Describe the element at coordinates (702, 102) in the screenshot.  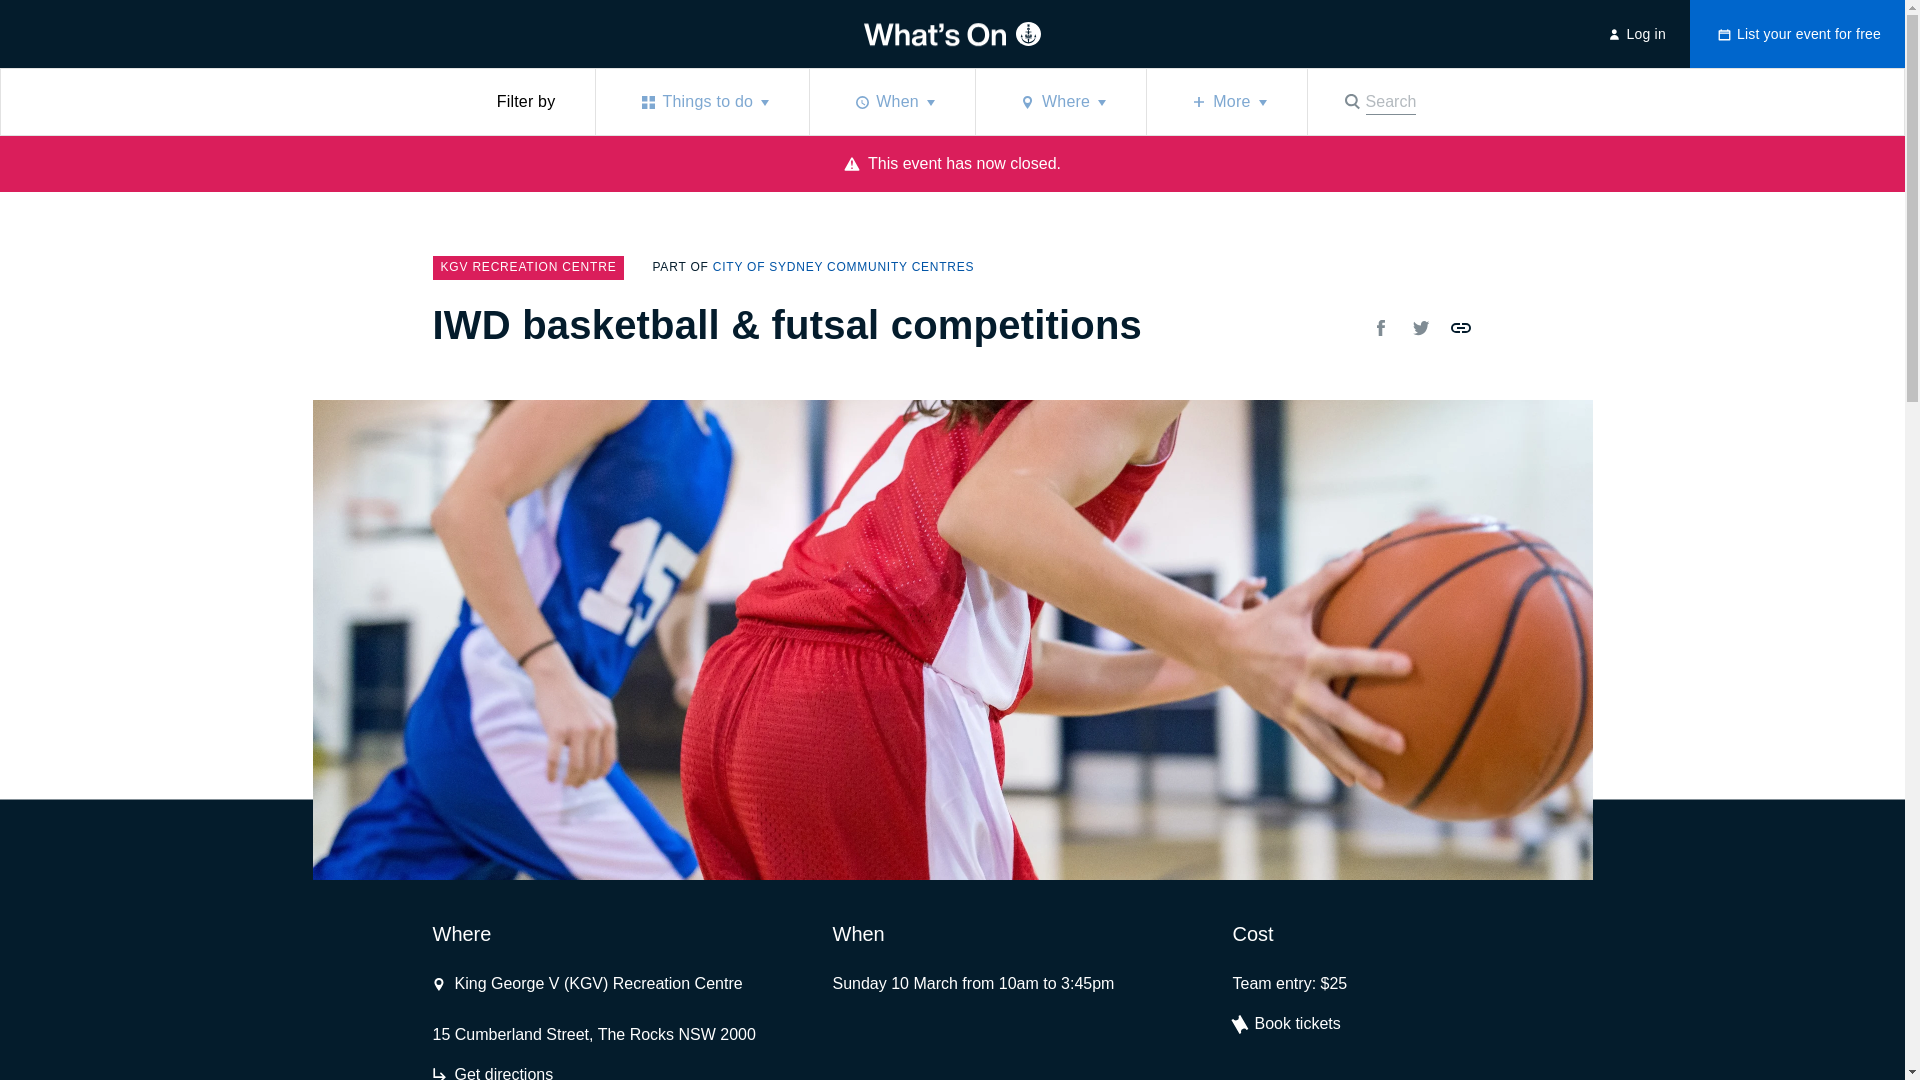
I see `Share on Twitter` at that location.